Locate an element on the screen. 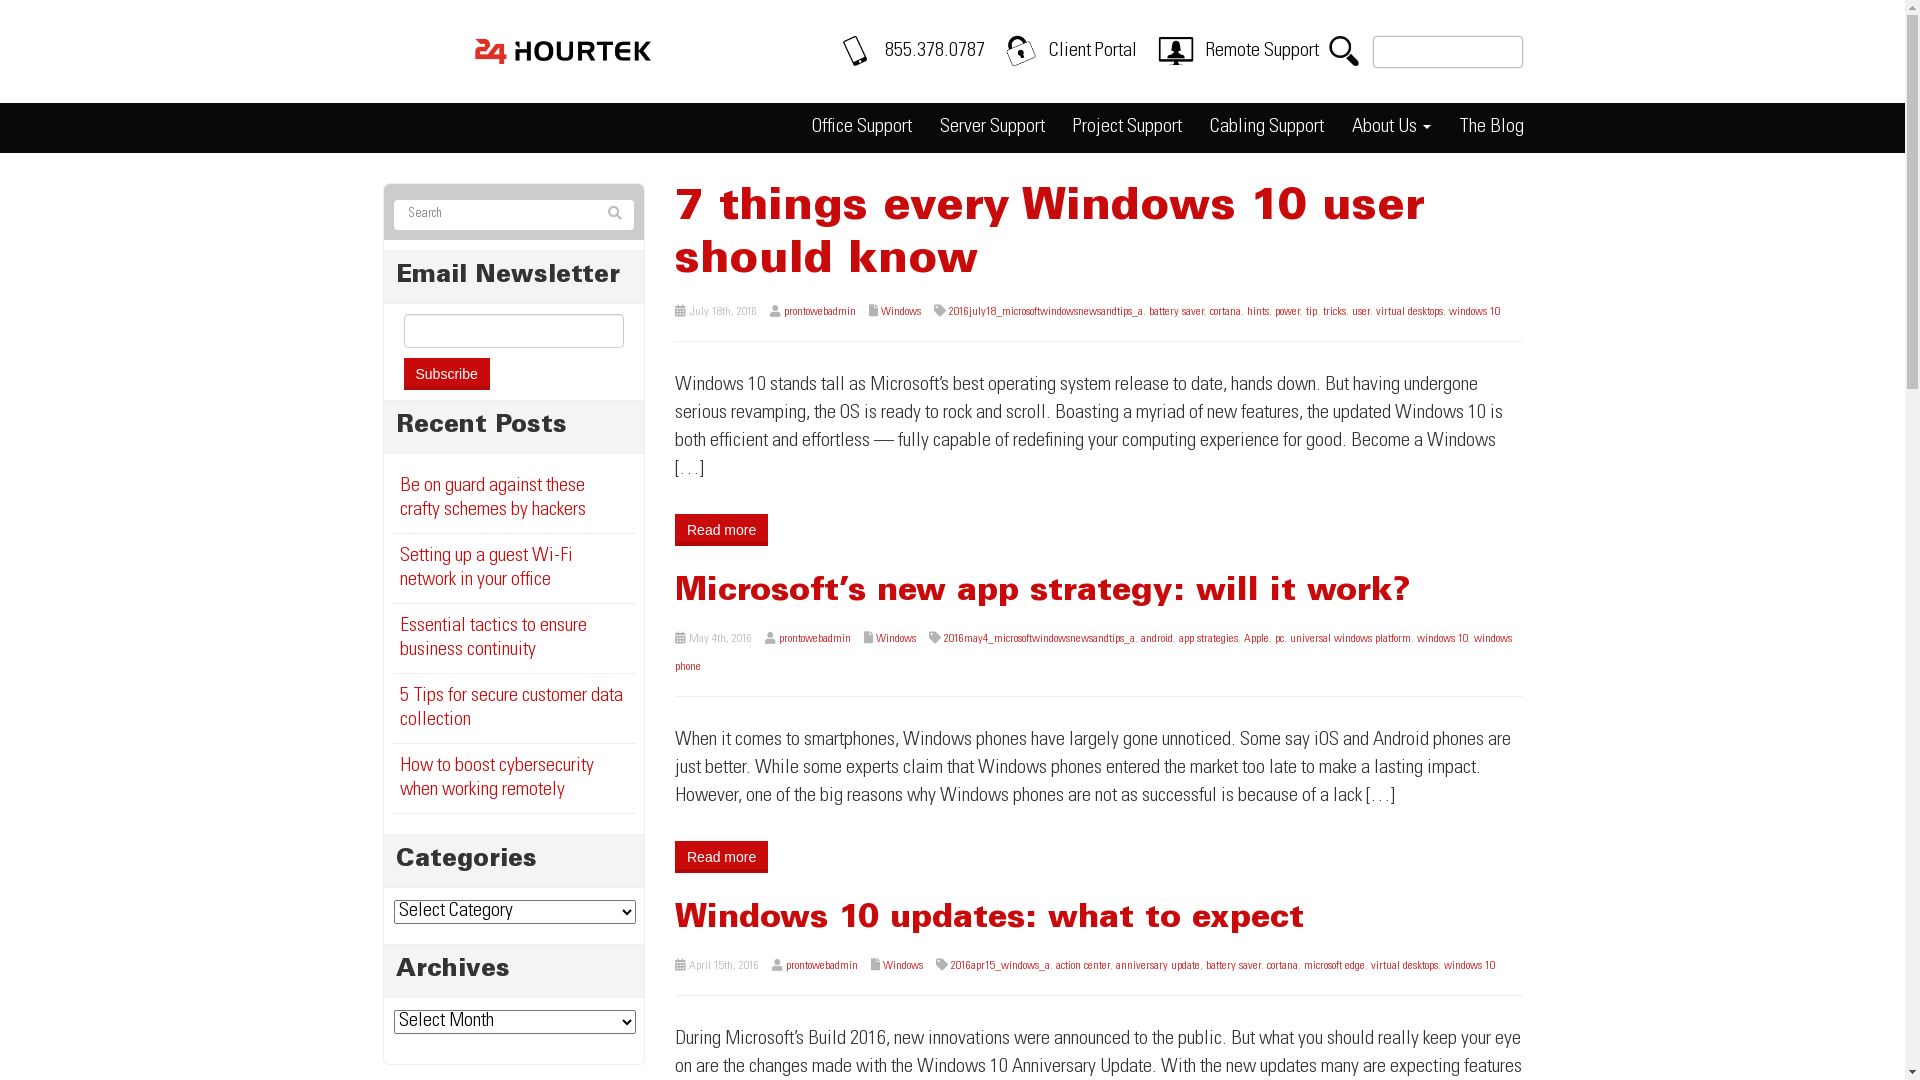 The image size is (1920, 1080). virtual desktops is located at coordinates (1404, 966).